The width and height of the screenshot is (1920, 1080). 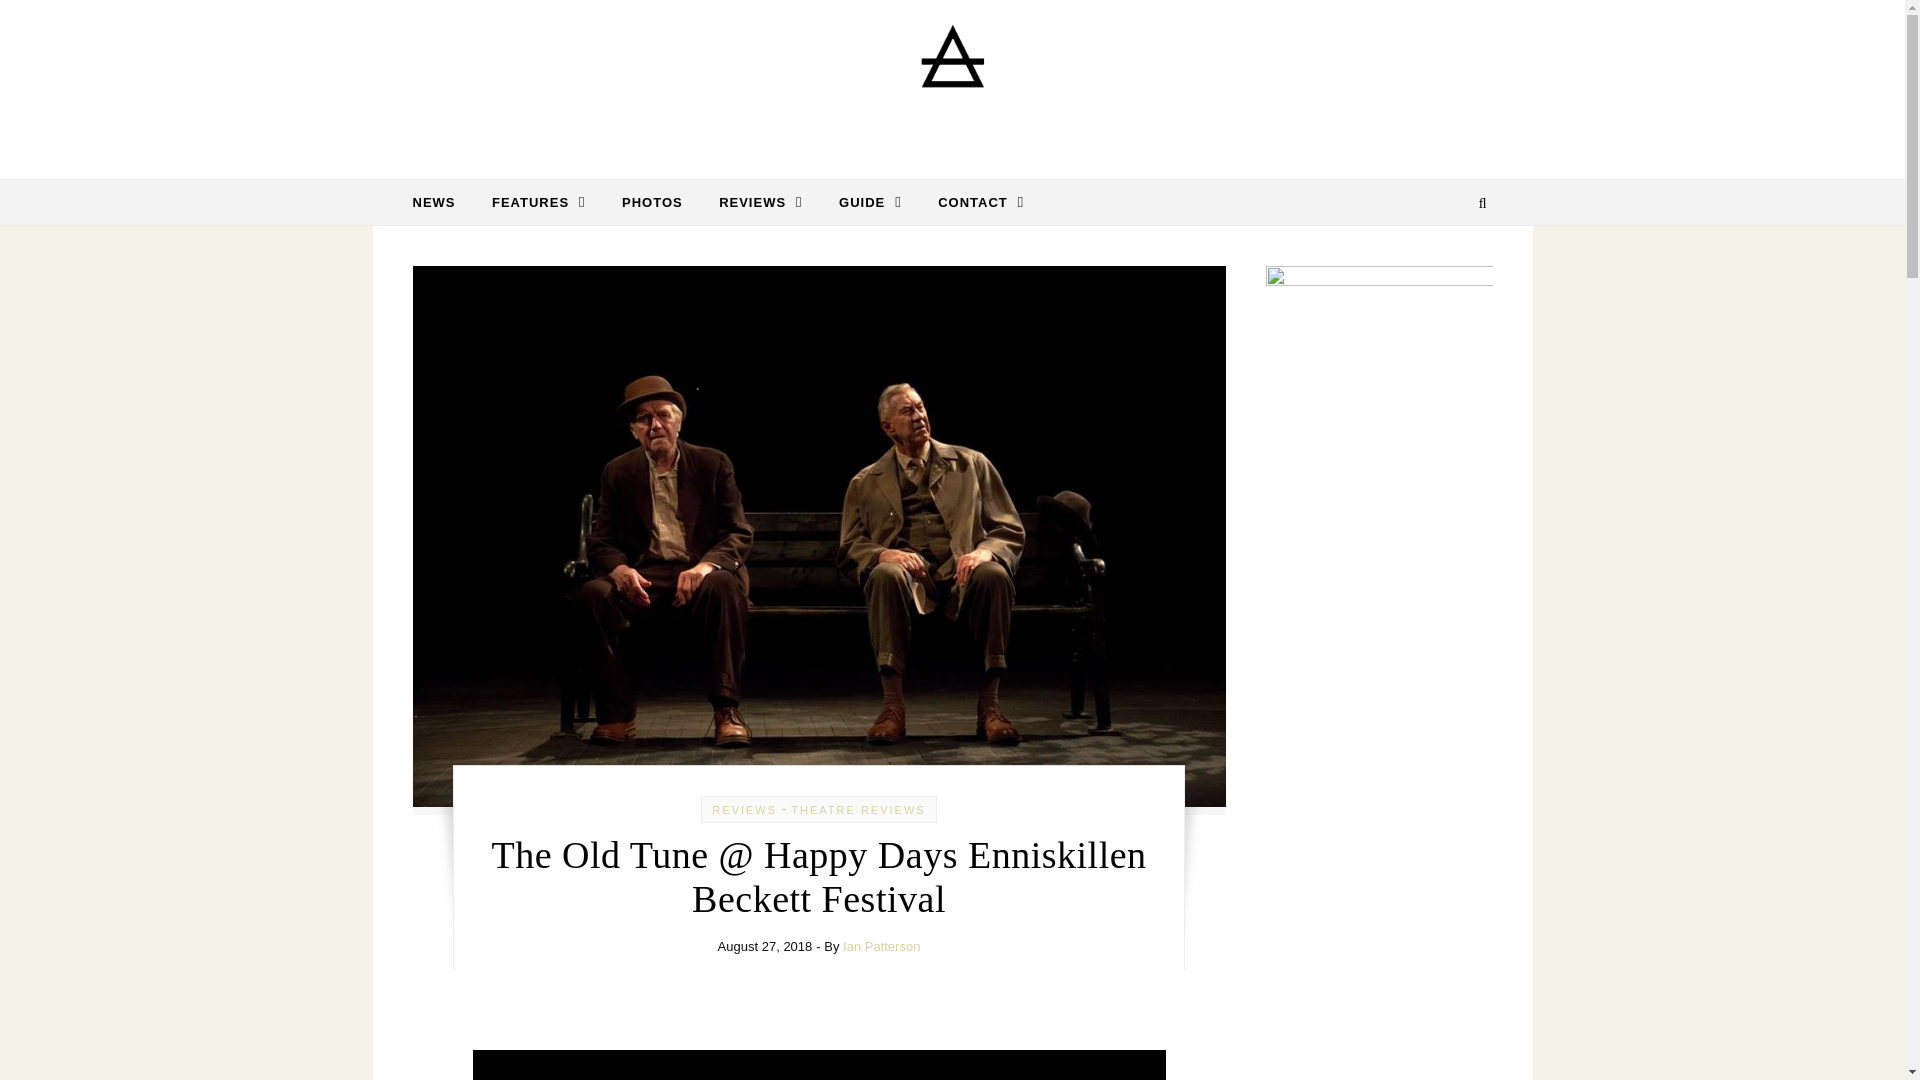 I want to click on GUIDE, so click(x=870, y=202).